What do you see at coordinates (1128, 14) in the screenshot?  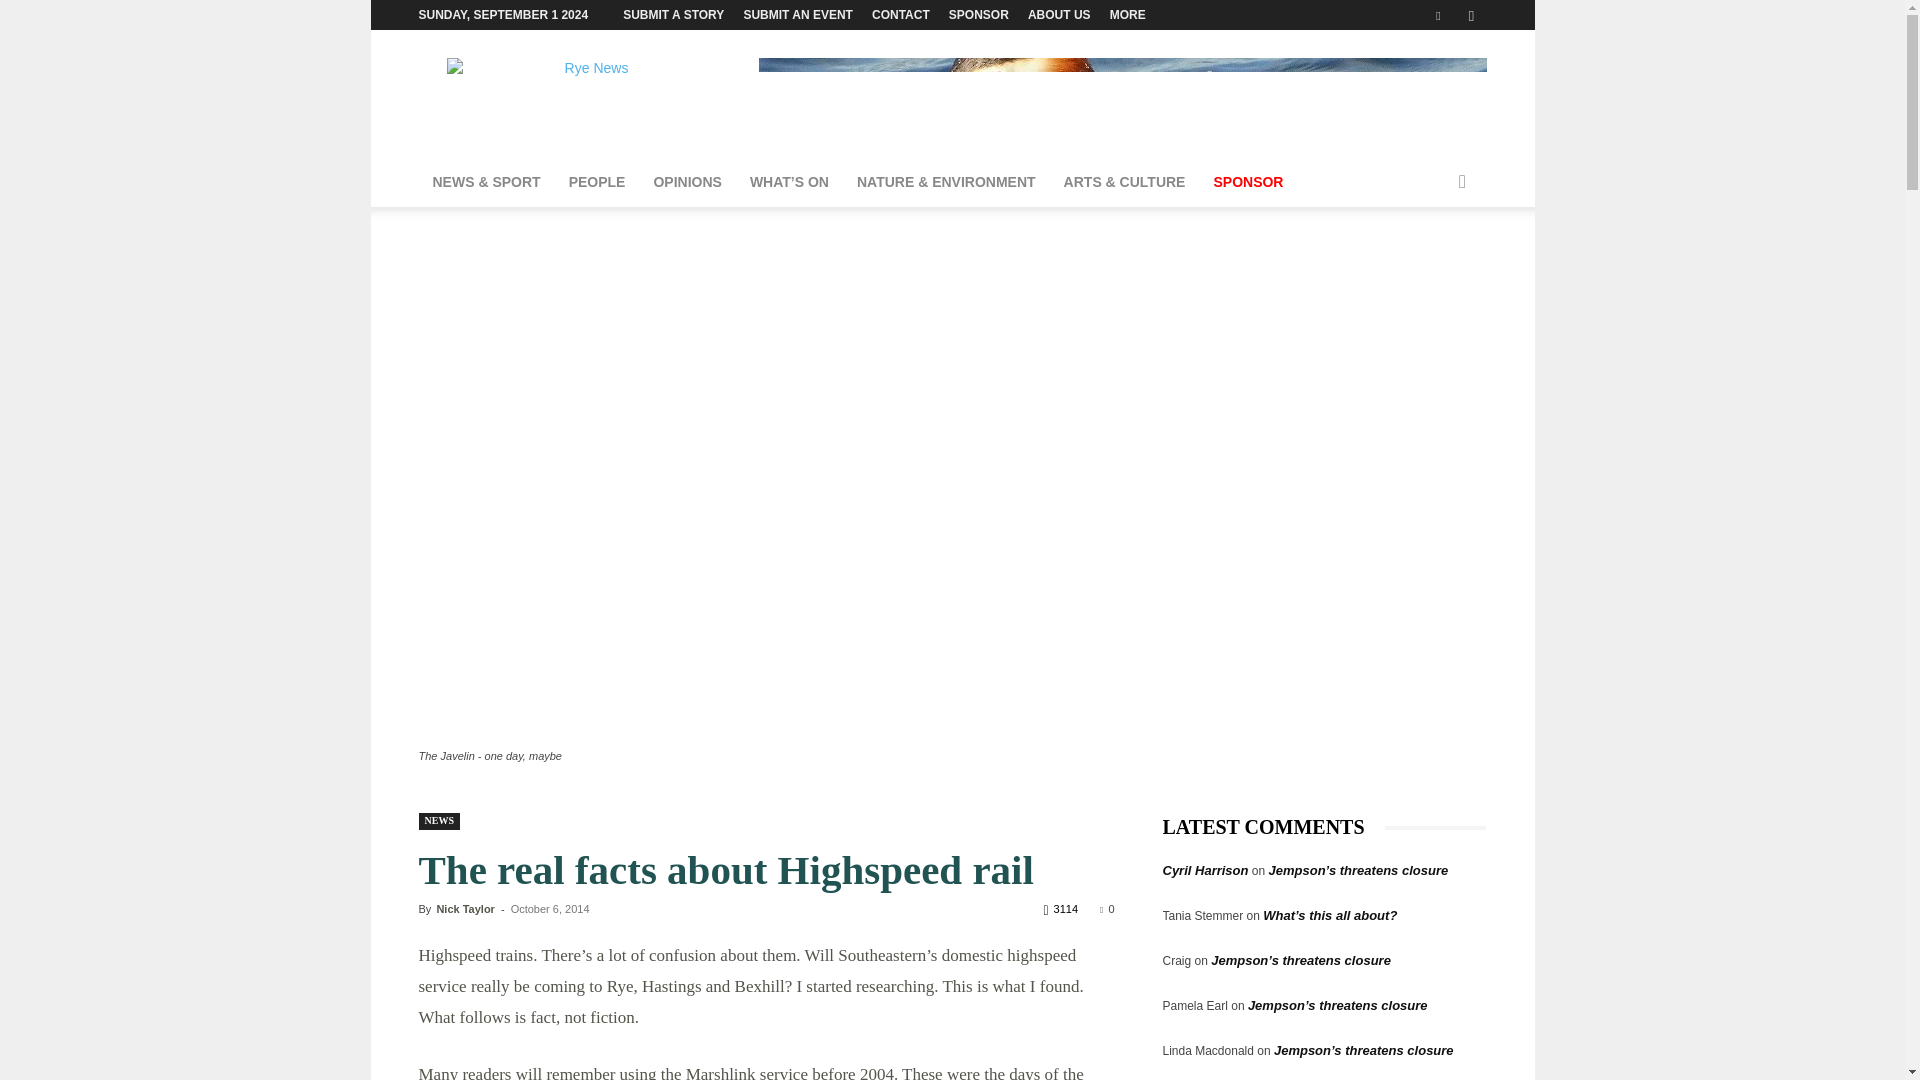 I see `MORE` at bounding box center [1128, 14].